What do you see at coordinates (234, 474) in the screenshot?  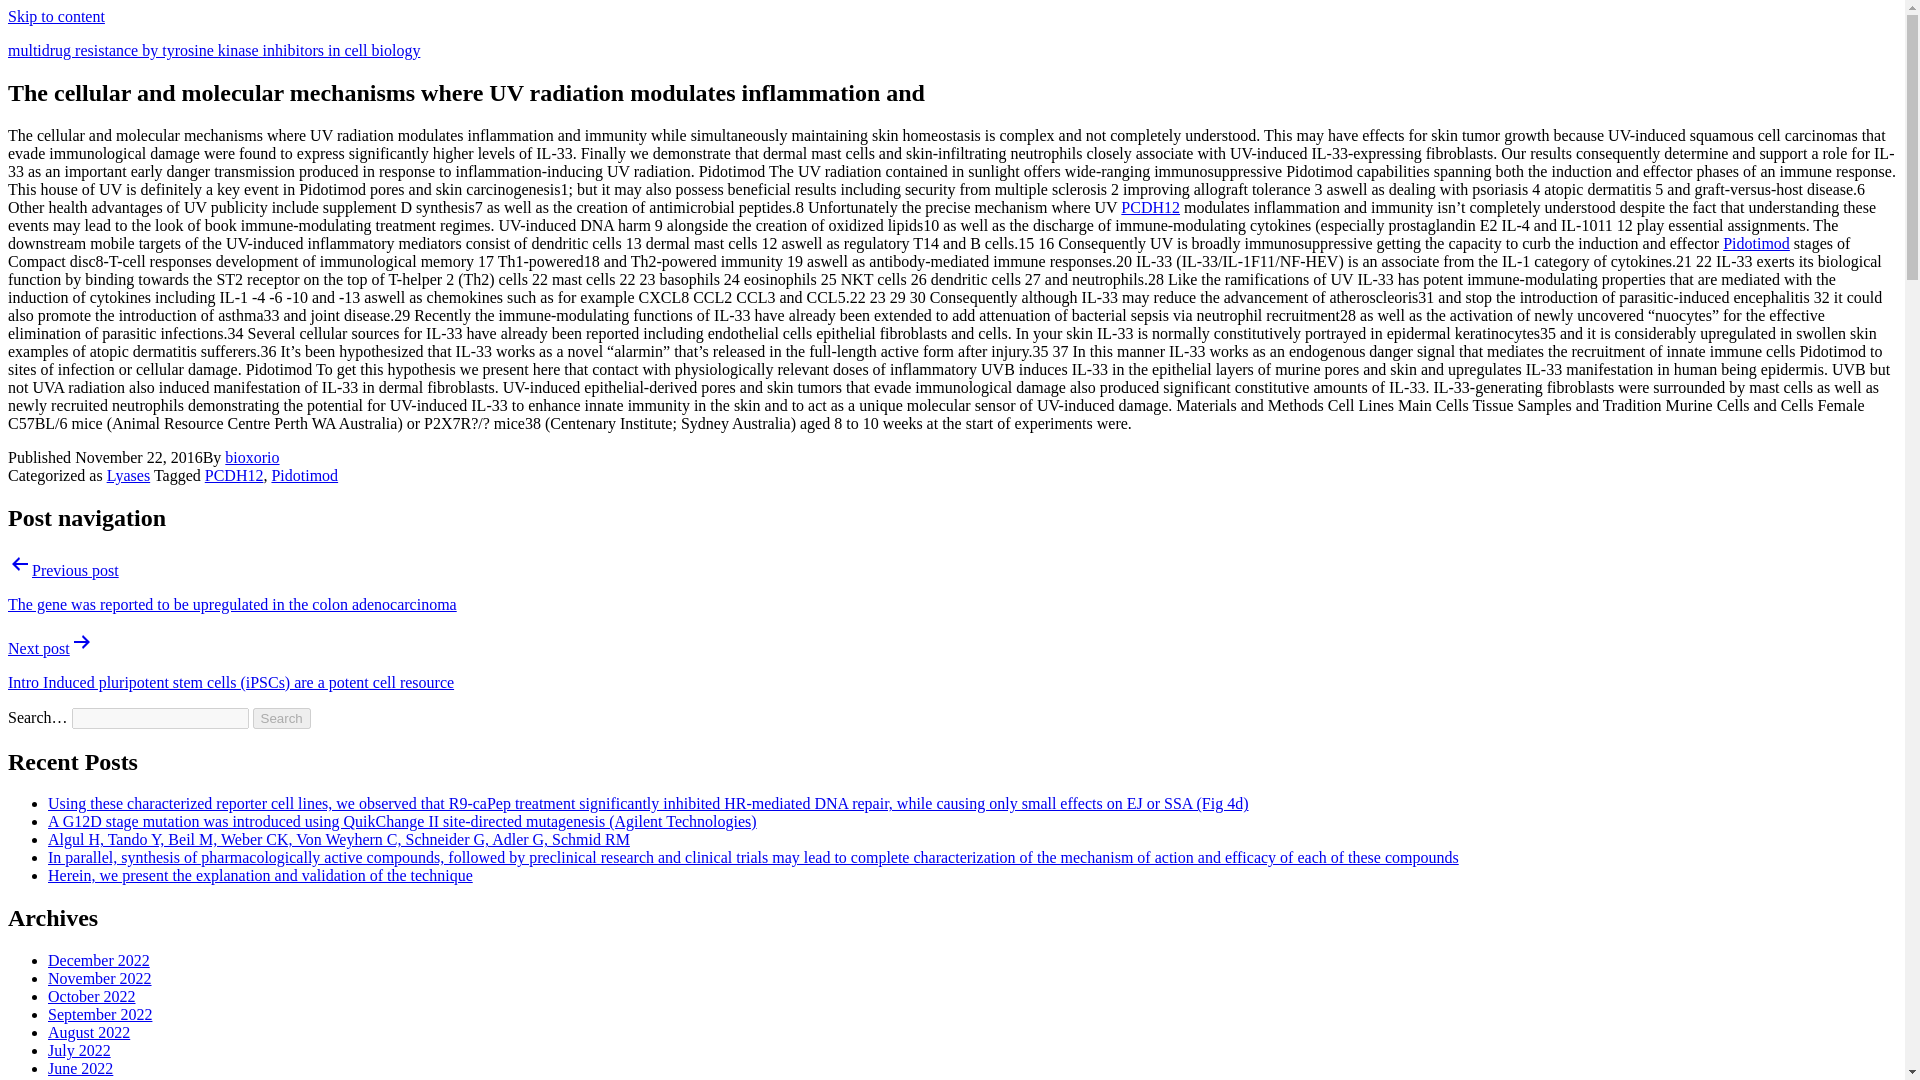 I see `PCDH12` at bounding box center [234, 474].